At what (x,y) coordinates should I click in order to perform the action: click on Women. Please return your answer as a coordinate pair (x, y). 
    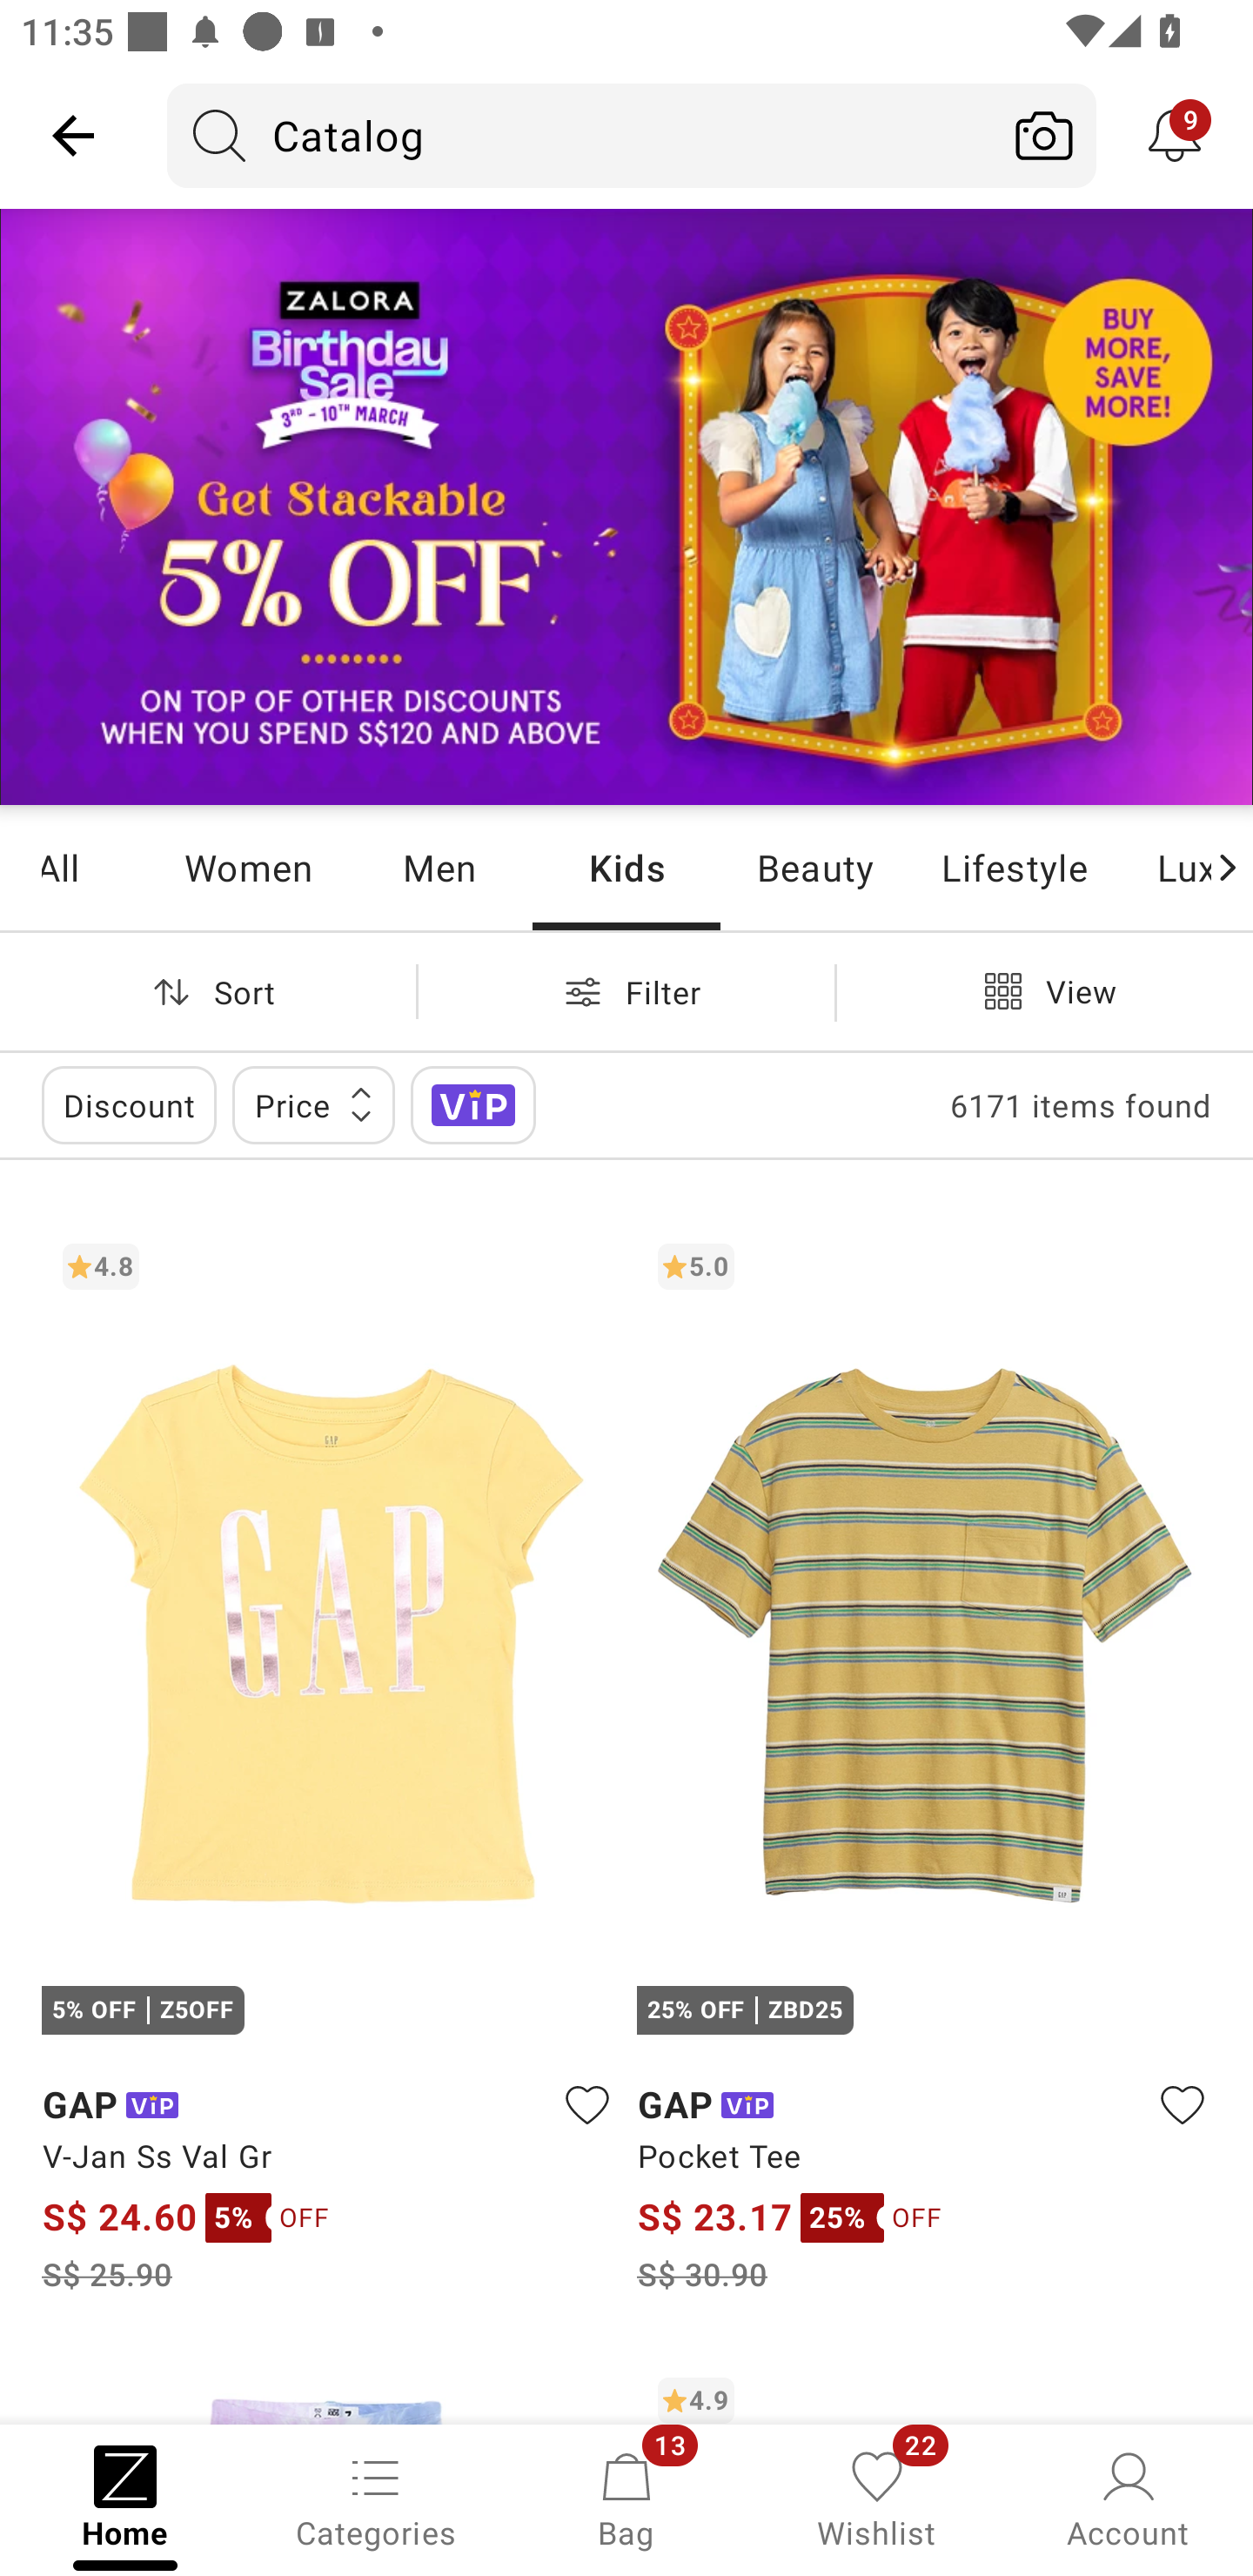
    Looking at the image, I should click on (249, 867).